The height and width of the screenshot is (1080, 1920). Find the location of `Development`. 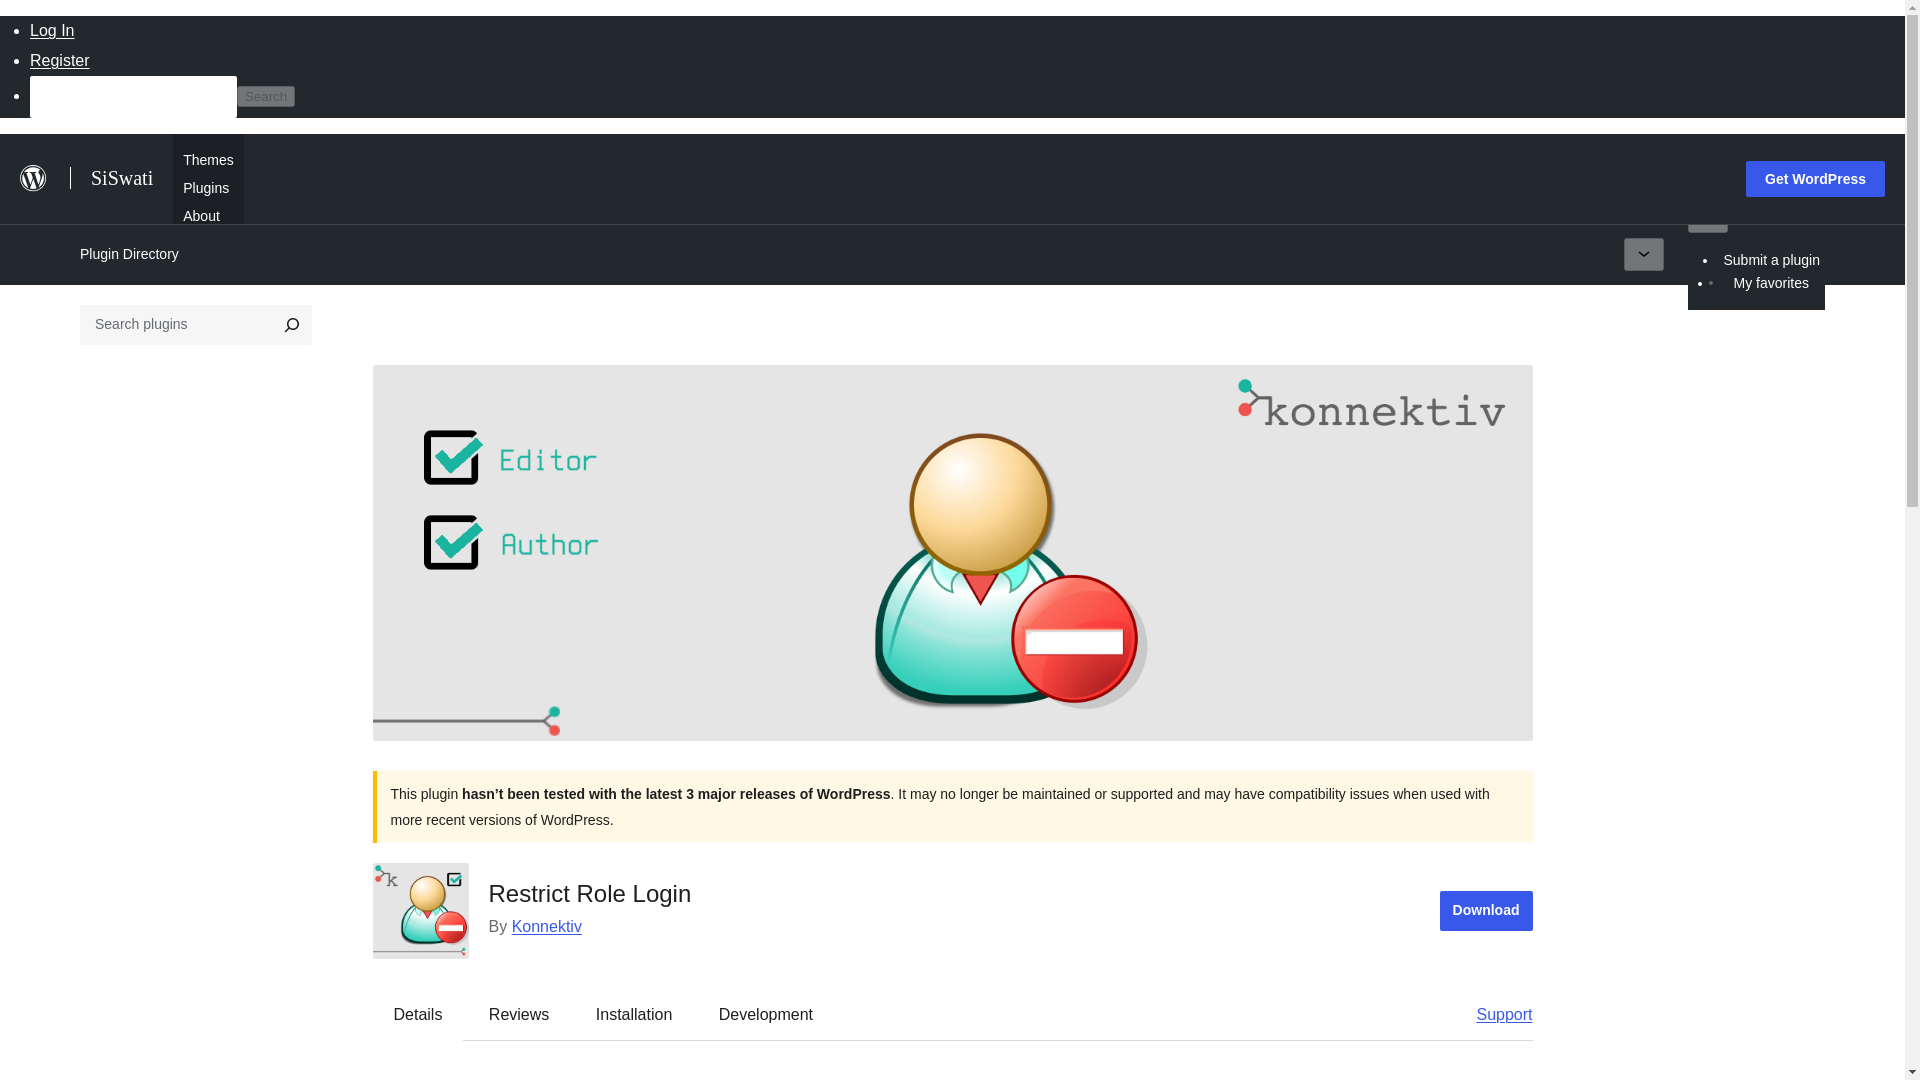

Development is located at coordinates (766, 1015).